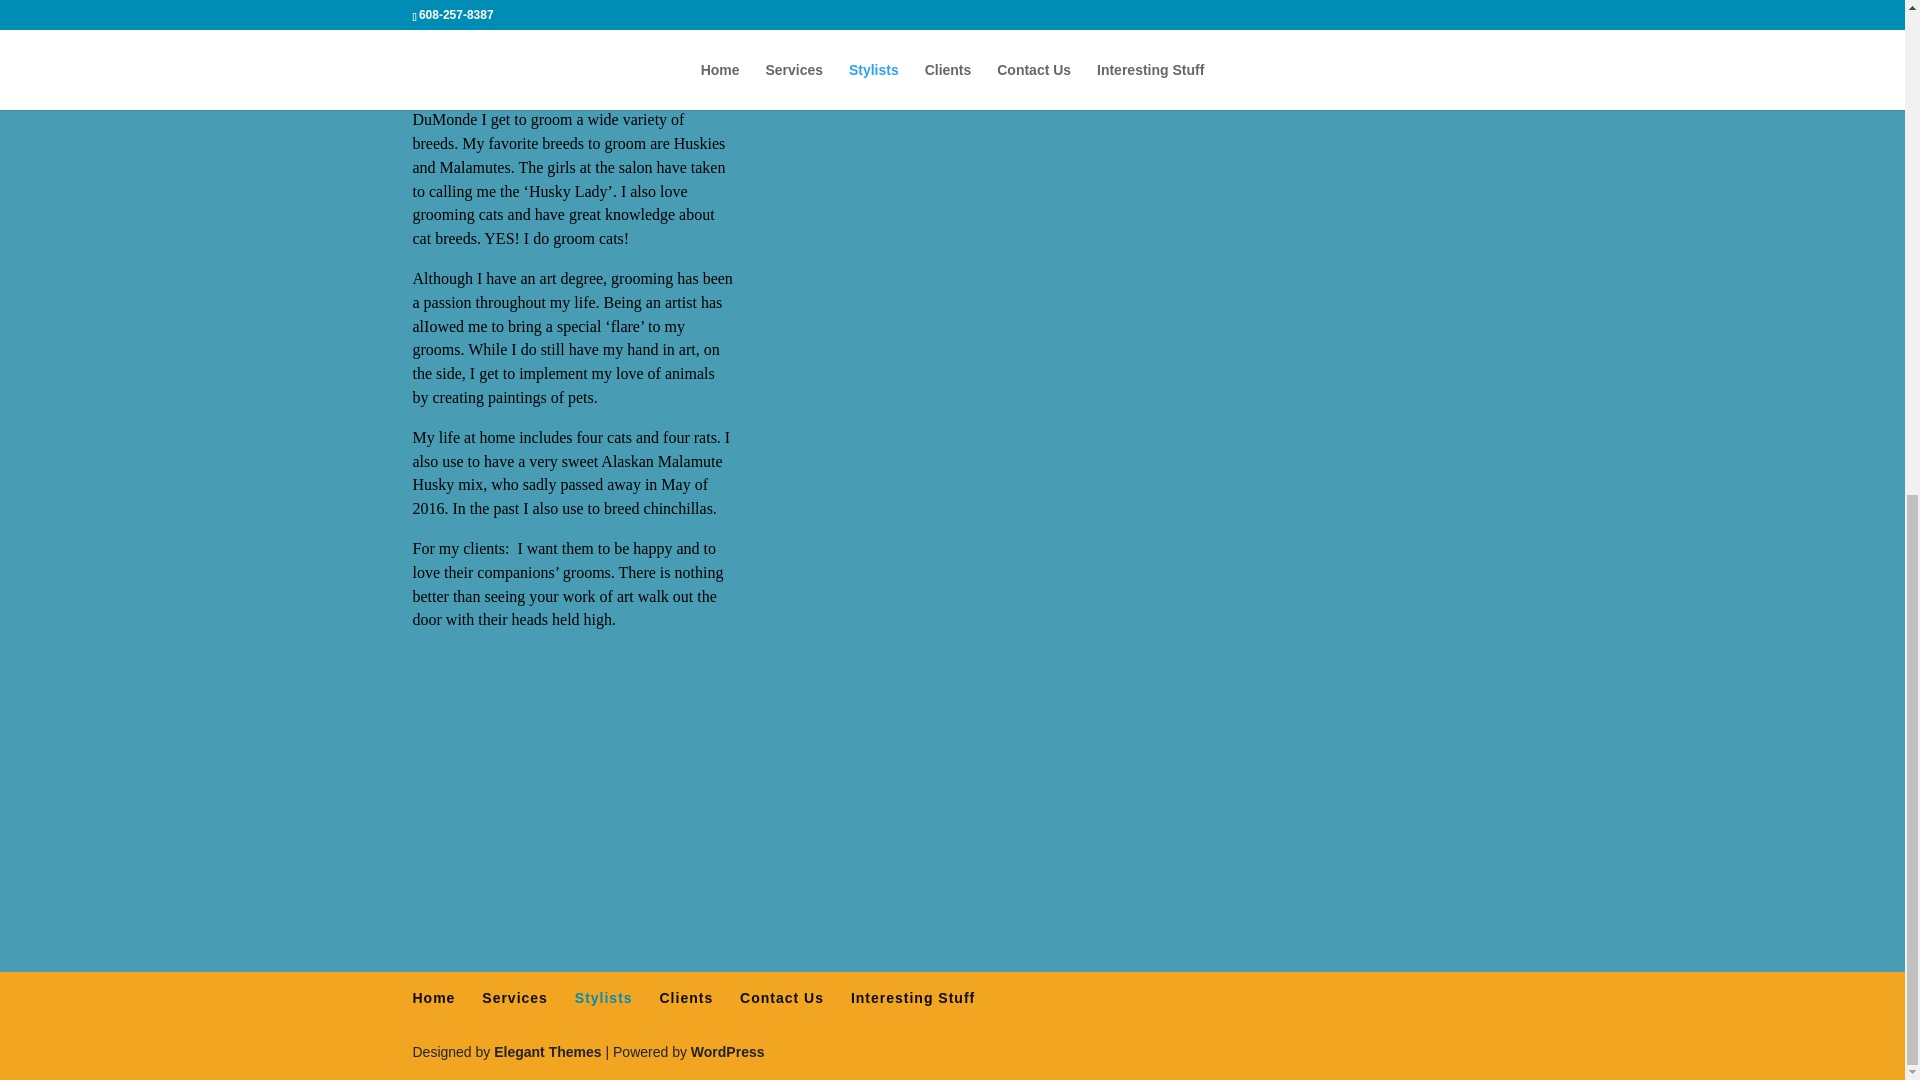 This screenshot has height=1080, width=1920. I want to click on Services, so click(514, 998).